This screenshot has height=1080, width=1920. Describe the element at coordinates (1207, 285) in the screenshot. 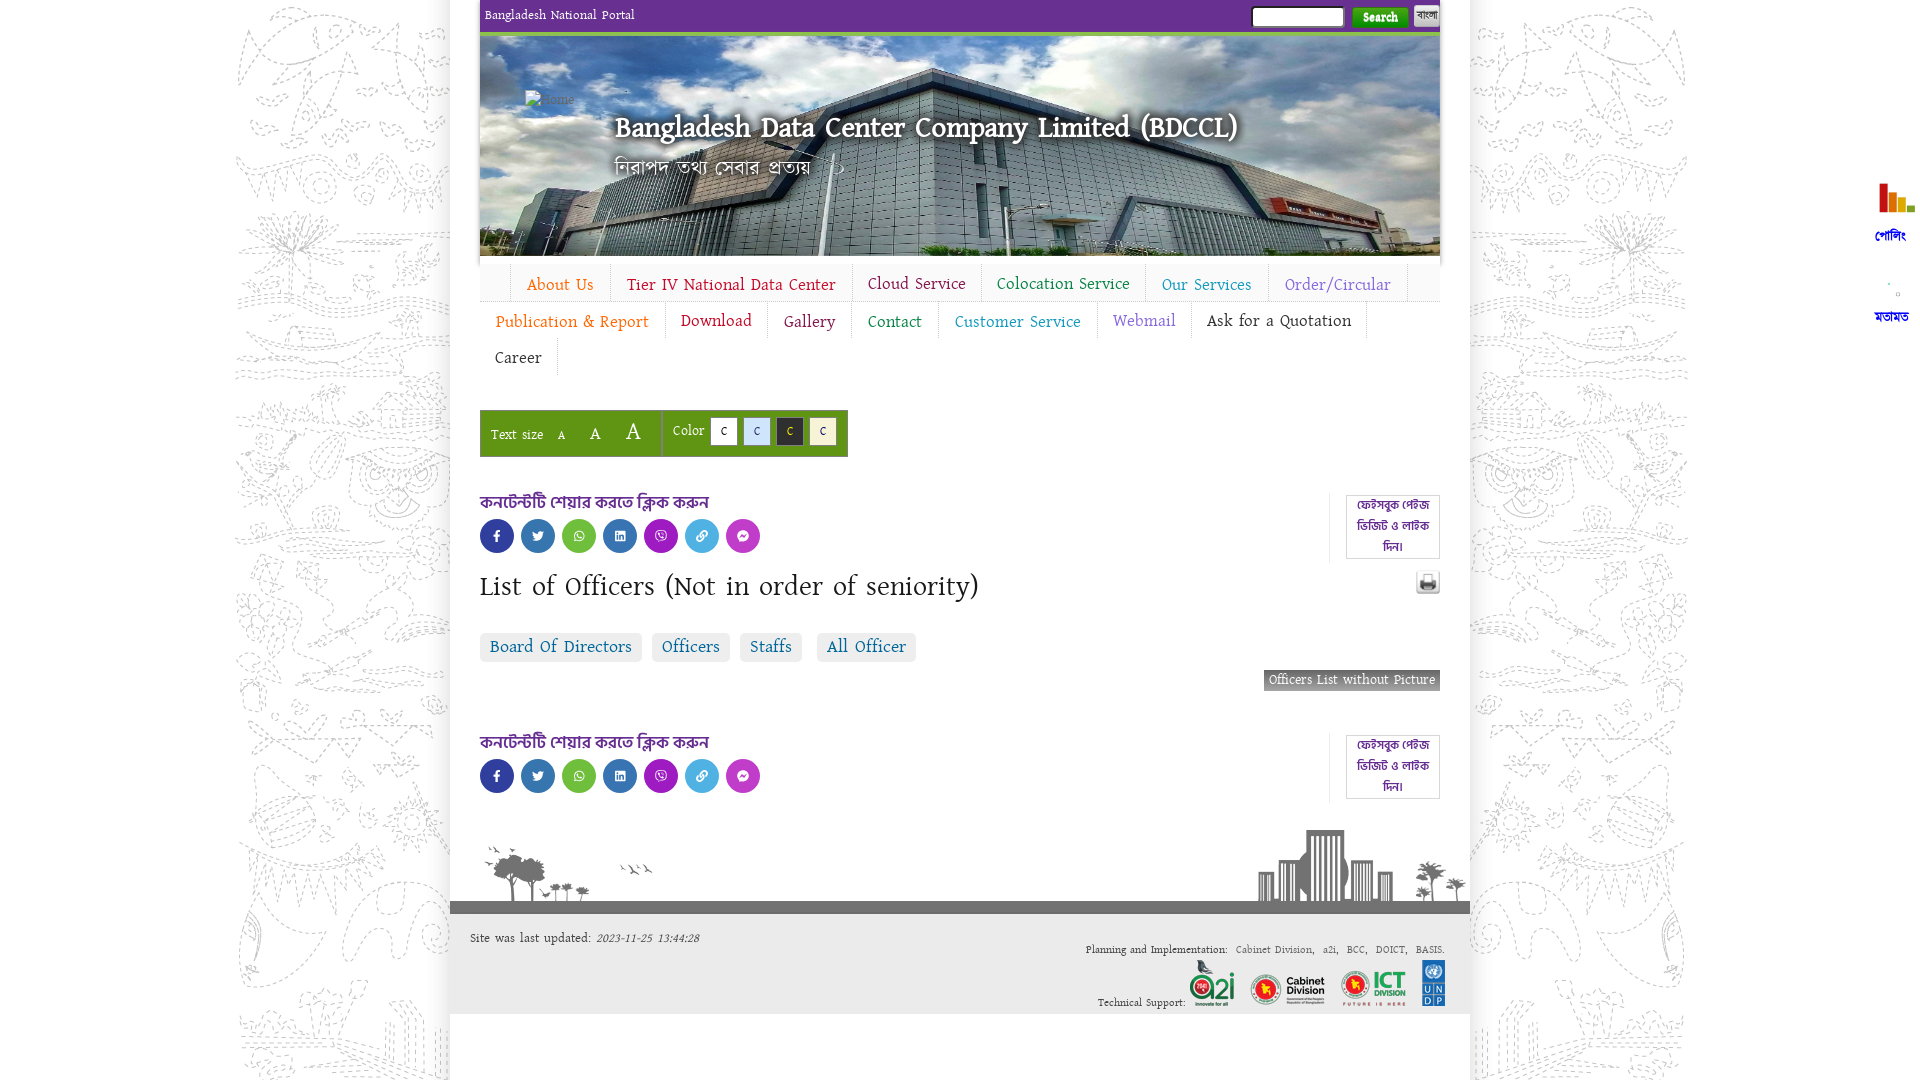

I see `Our Services` at that location.